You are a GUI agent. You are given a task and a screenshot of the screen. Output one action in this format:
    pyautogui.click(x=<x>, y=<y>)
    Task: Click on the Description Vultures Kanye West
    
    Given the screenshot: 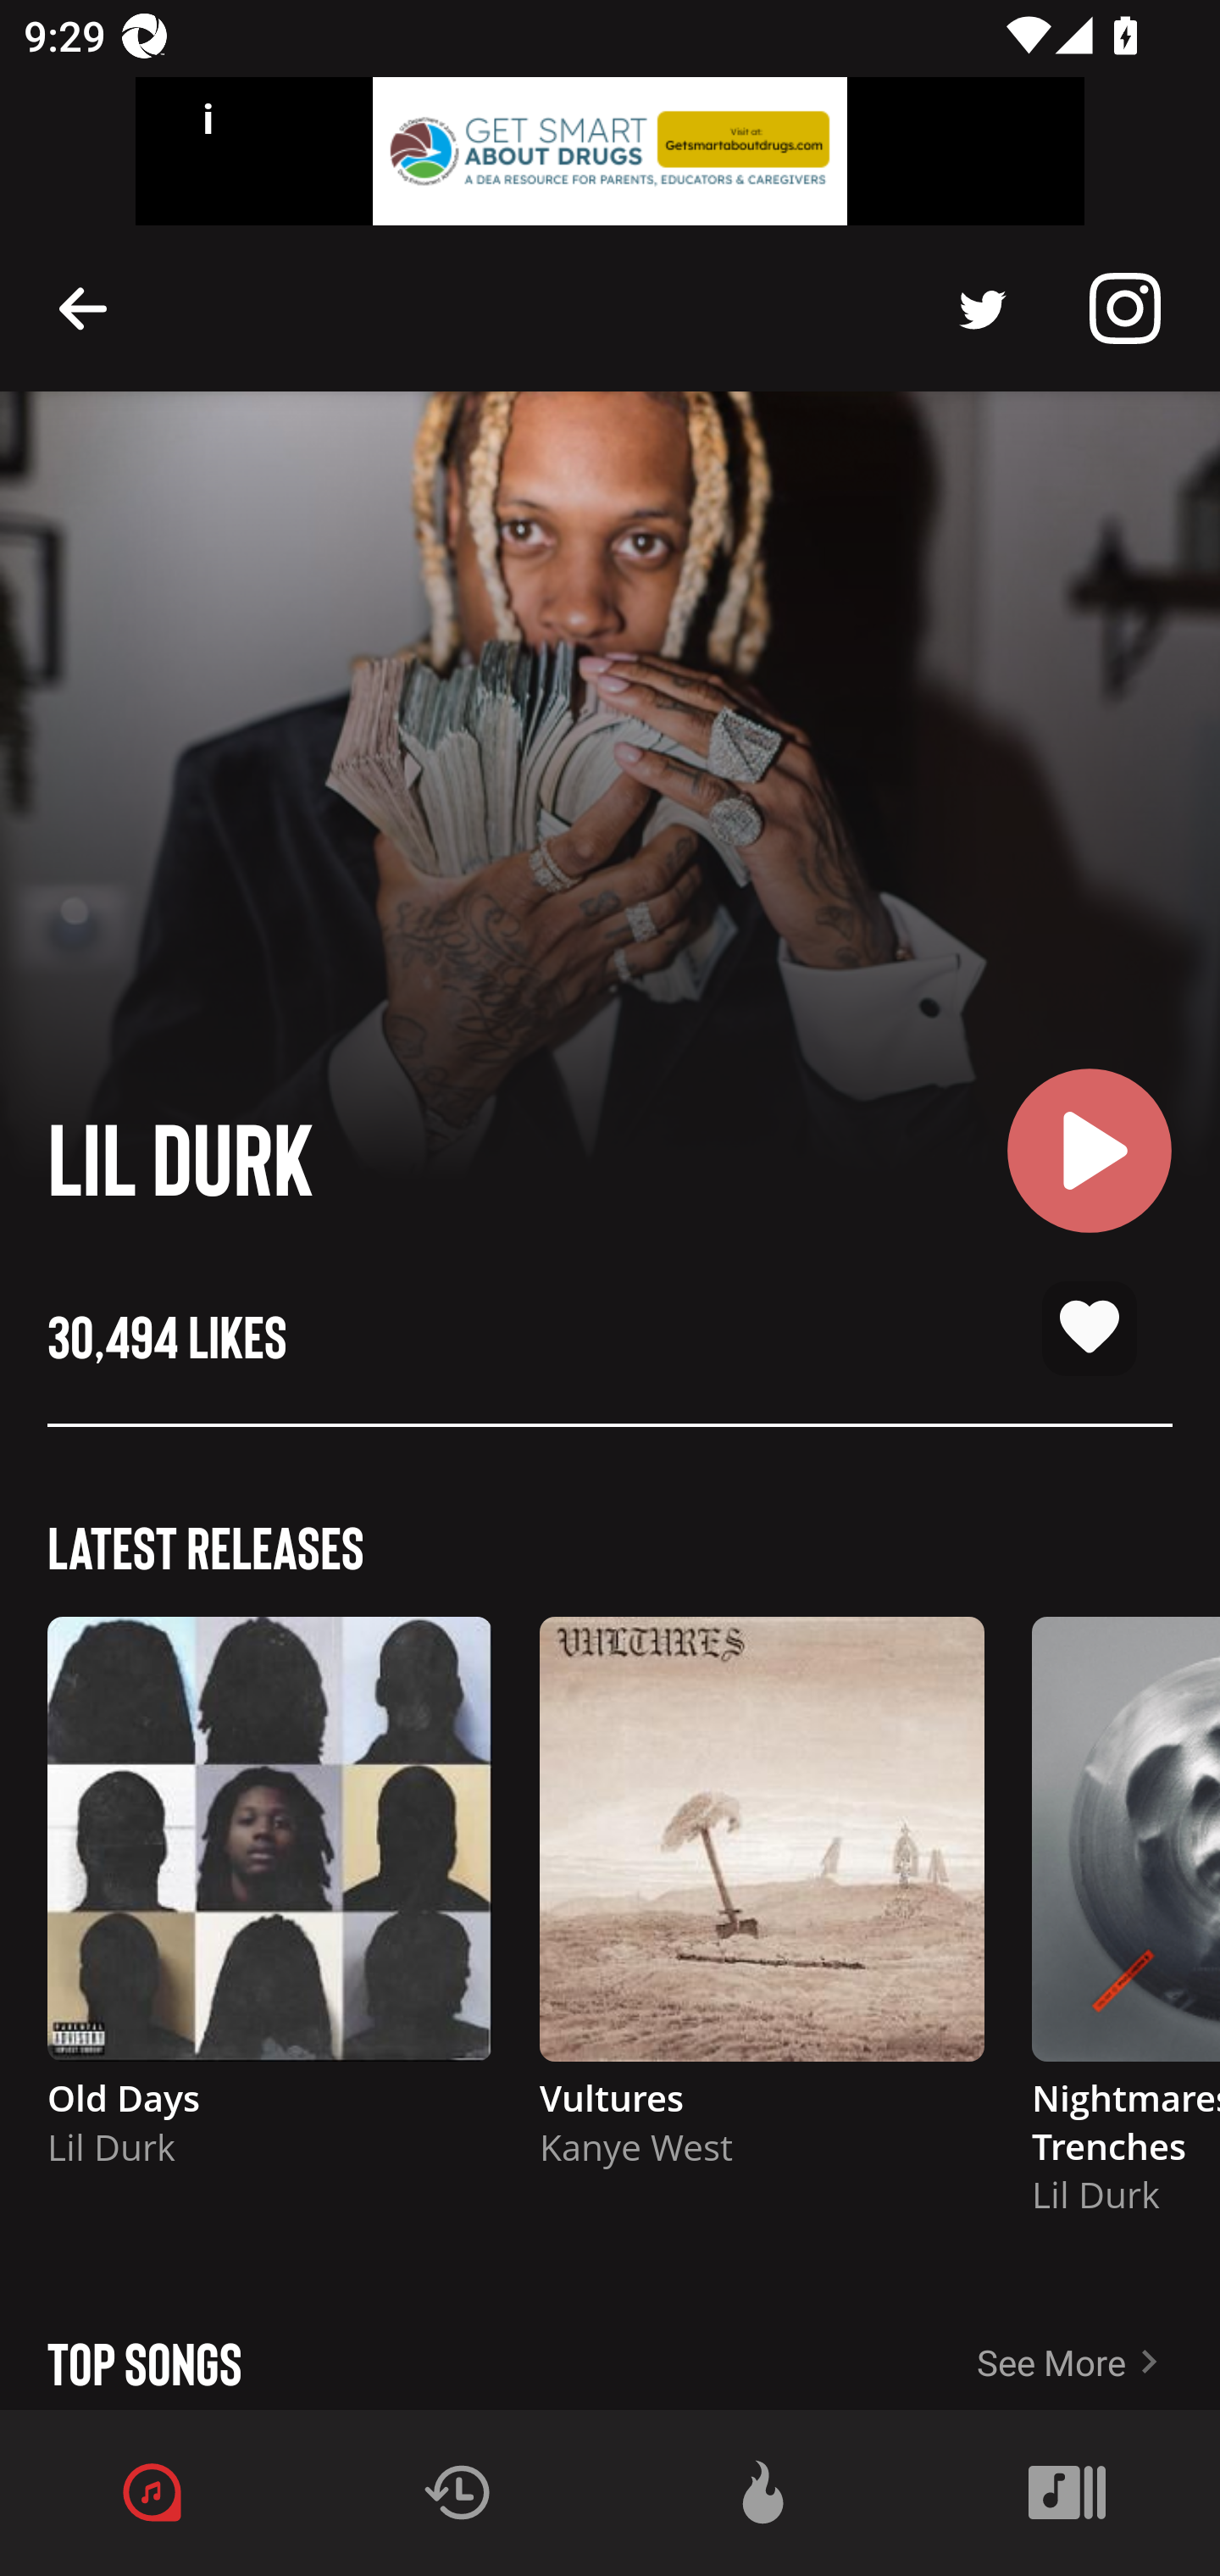 What is the action you would take?
    pyautogui.click(x=762, y=1907)
    